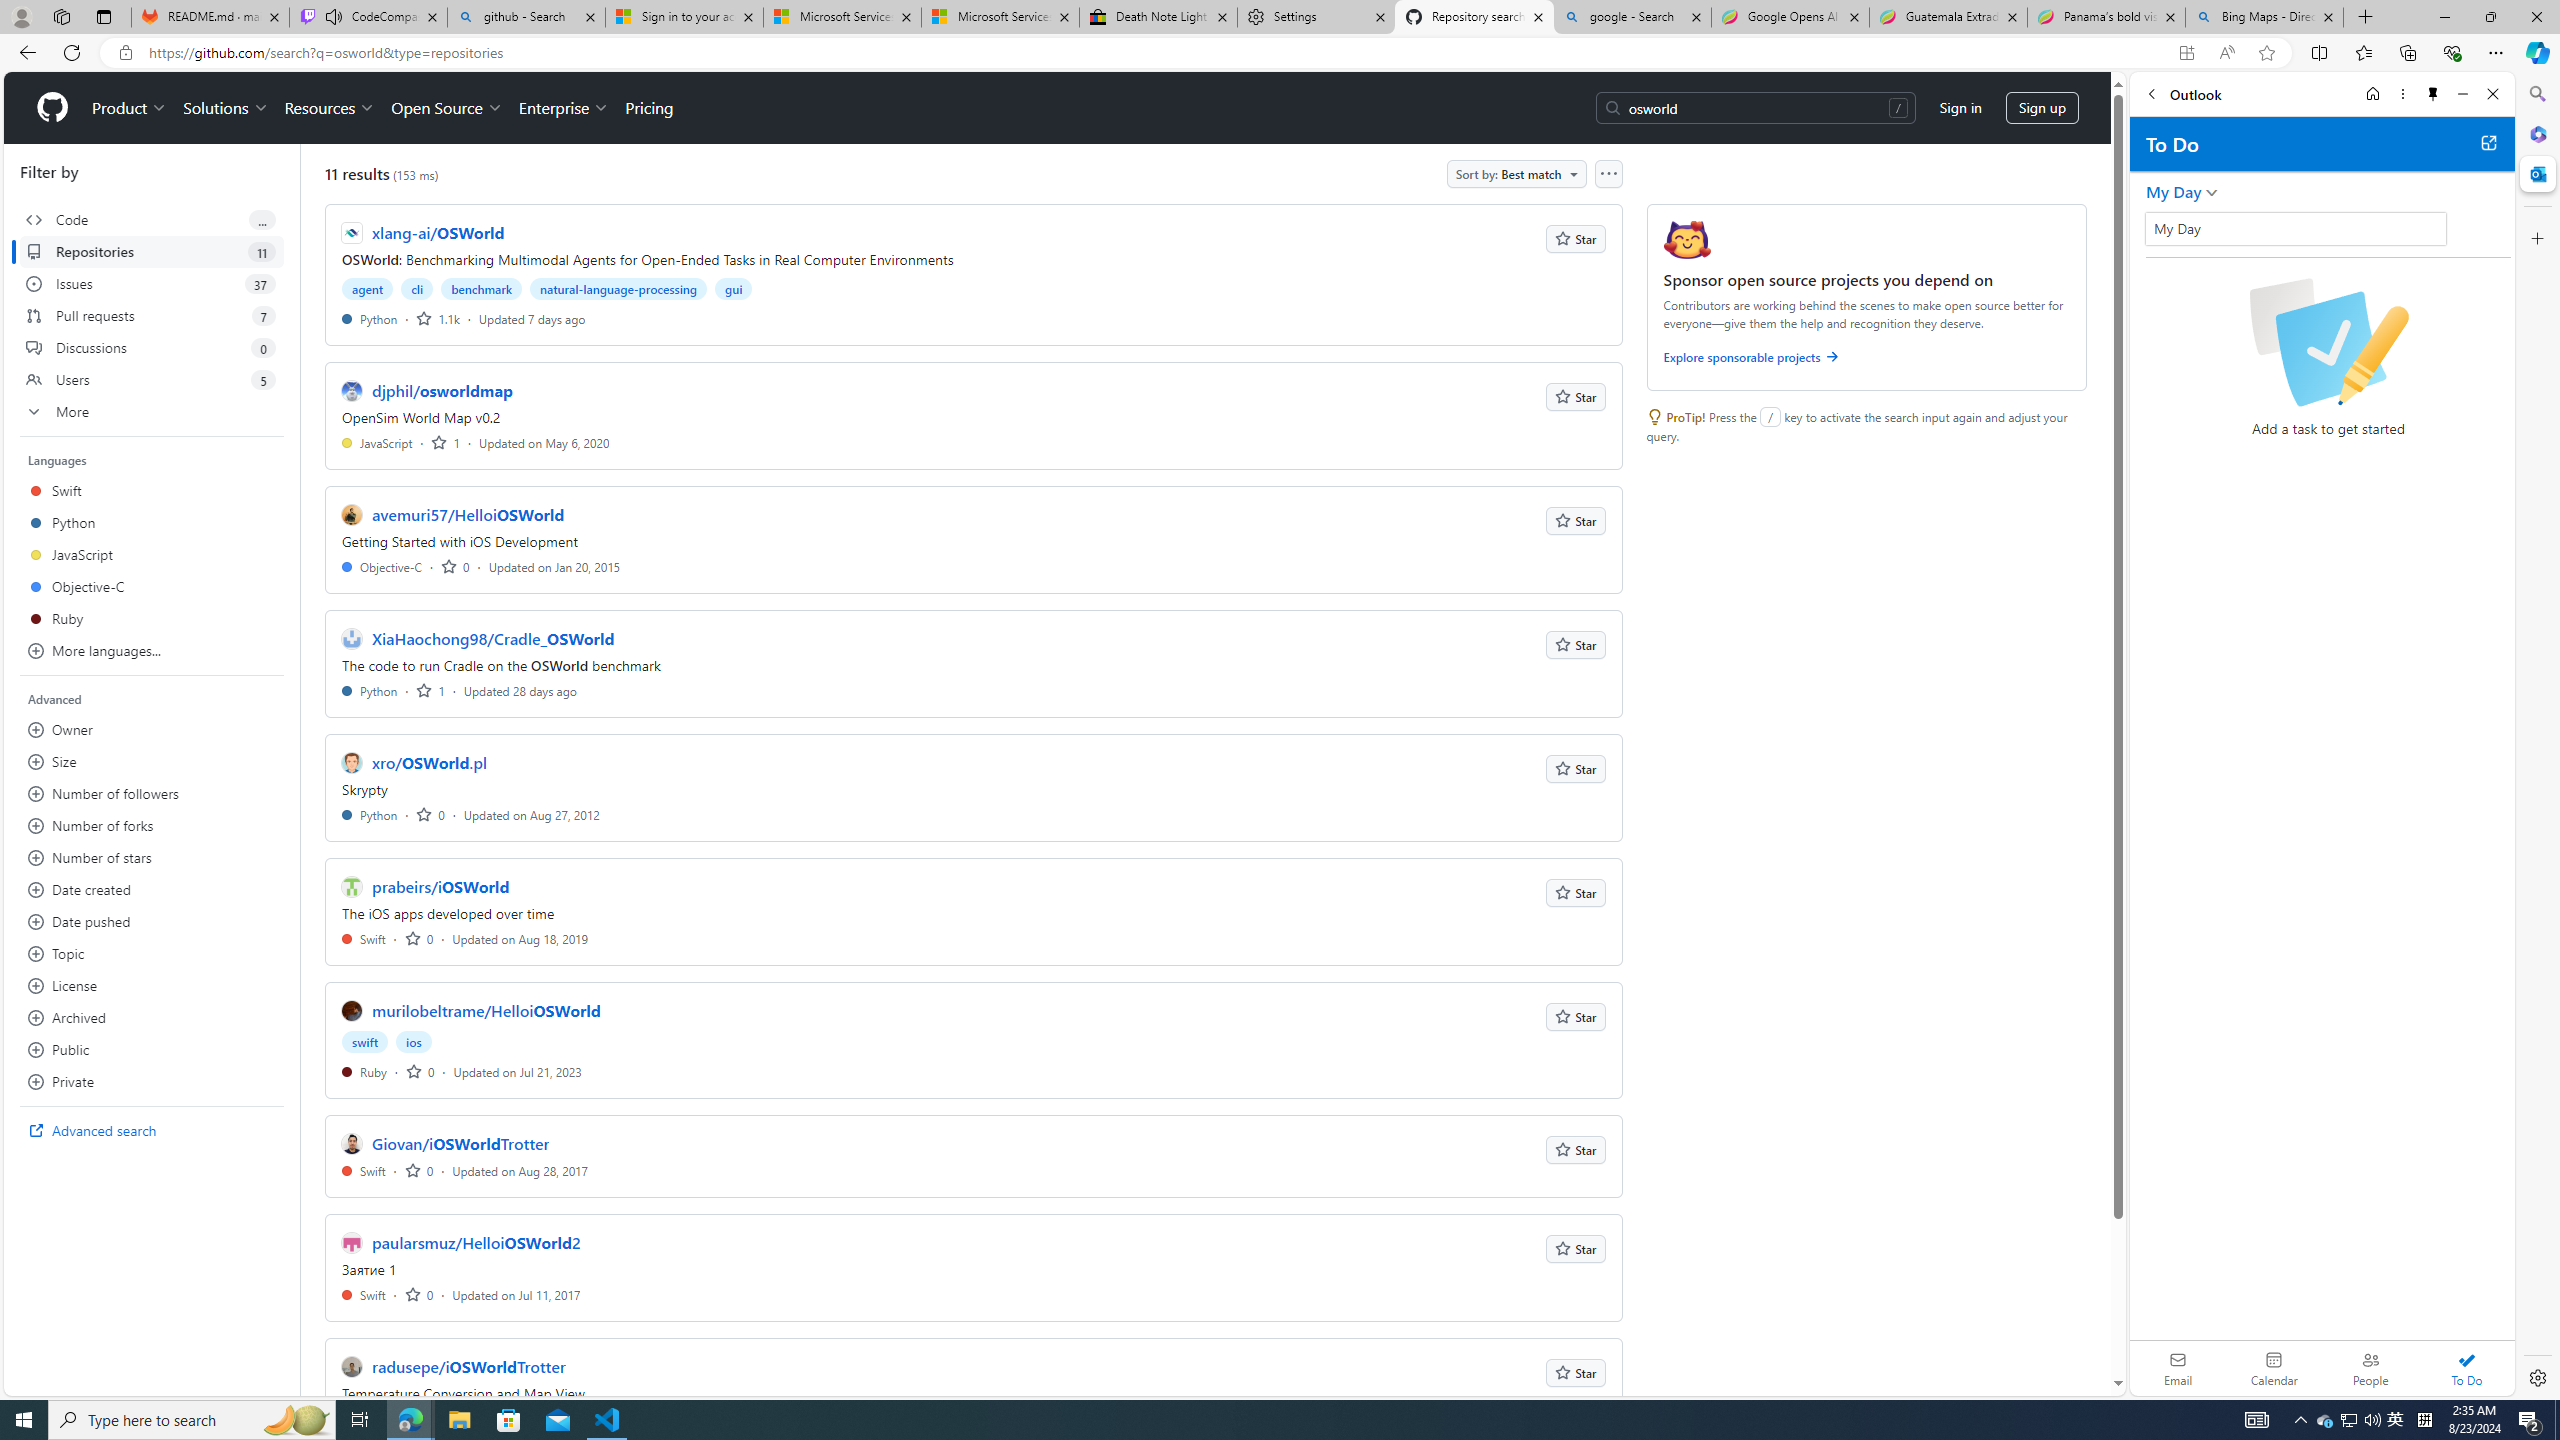  I want to click on murilobeltrame/HelloiOSWorld, so click(486, 1010).